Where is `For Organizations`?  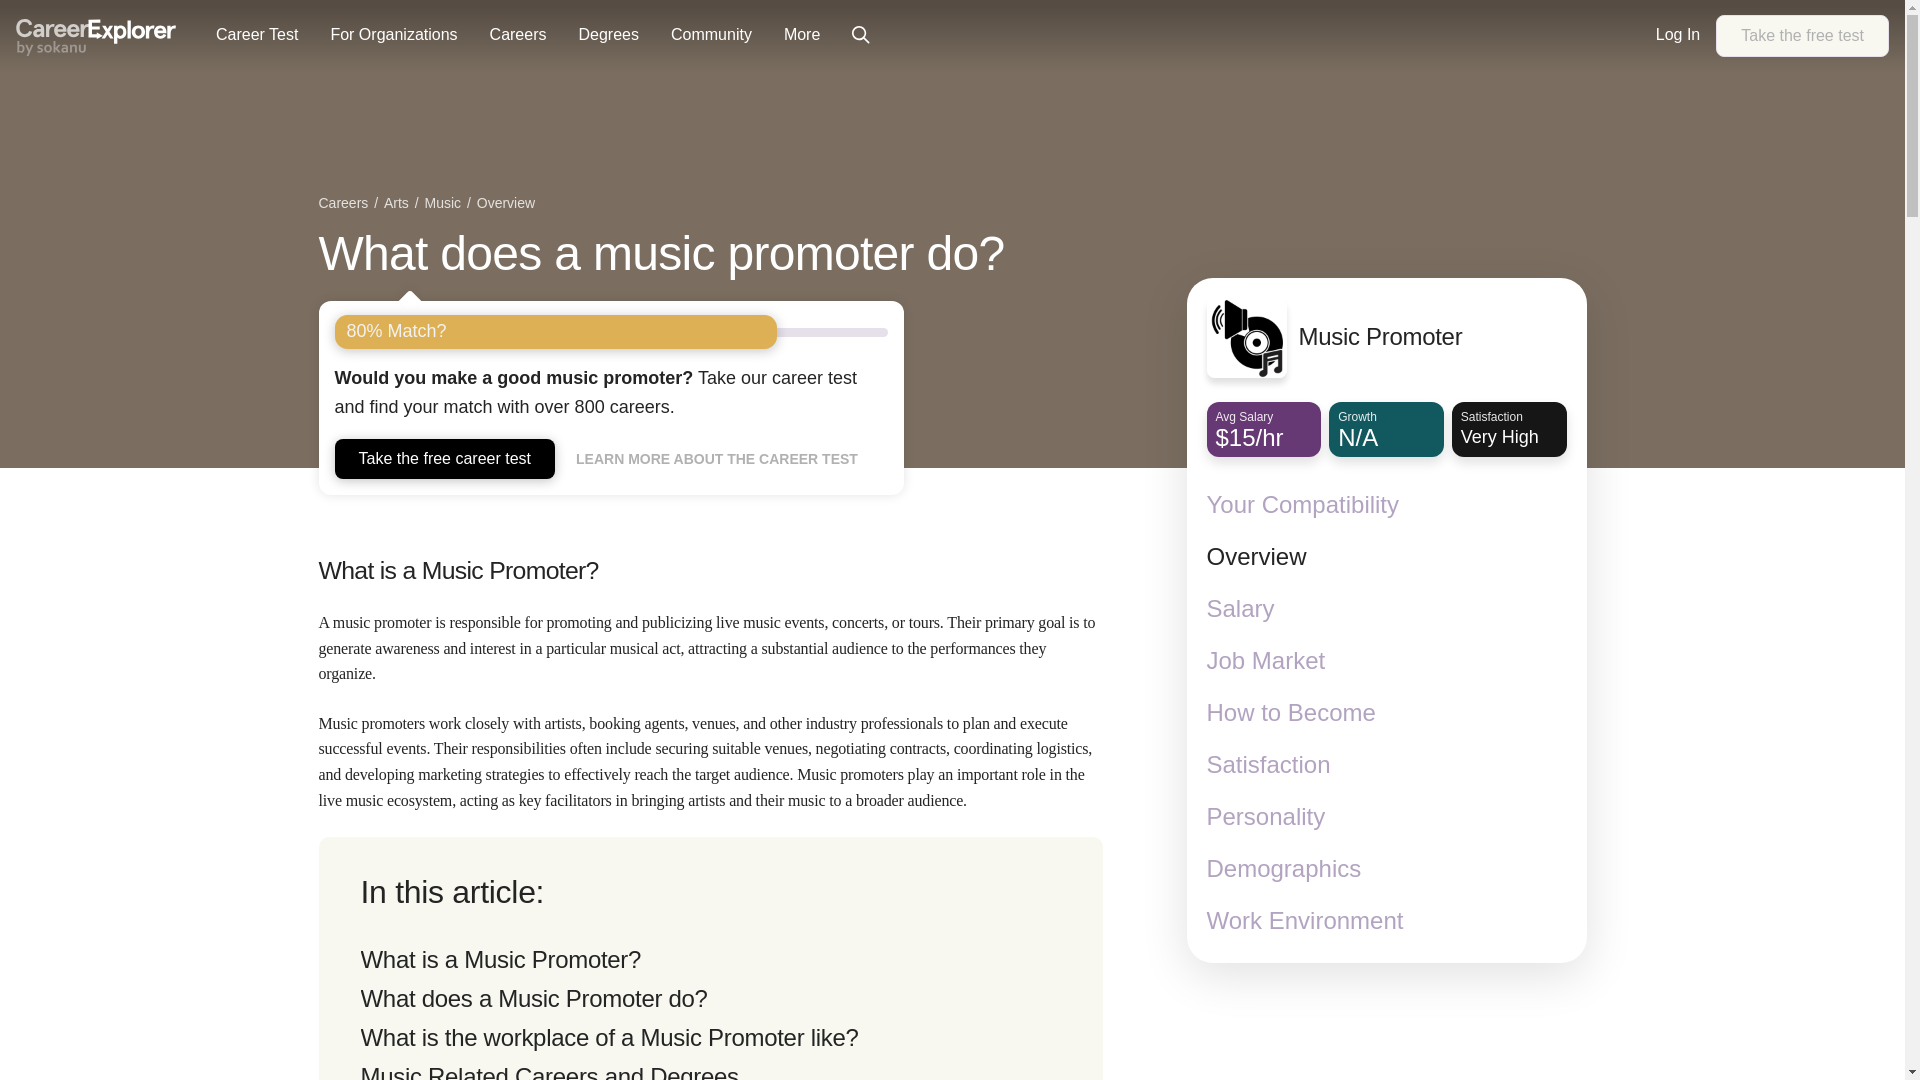
For Organizations is located at coordinates (393, 36).